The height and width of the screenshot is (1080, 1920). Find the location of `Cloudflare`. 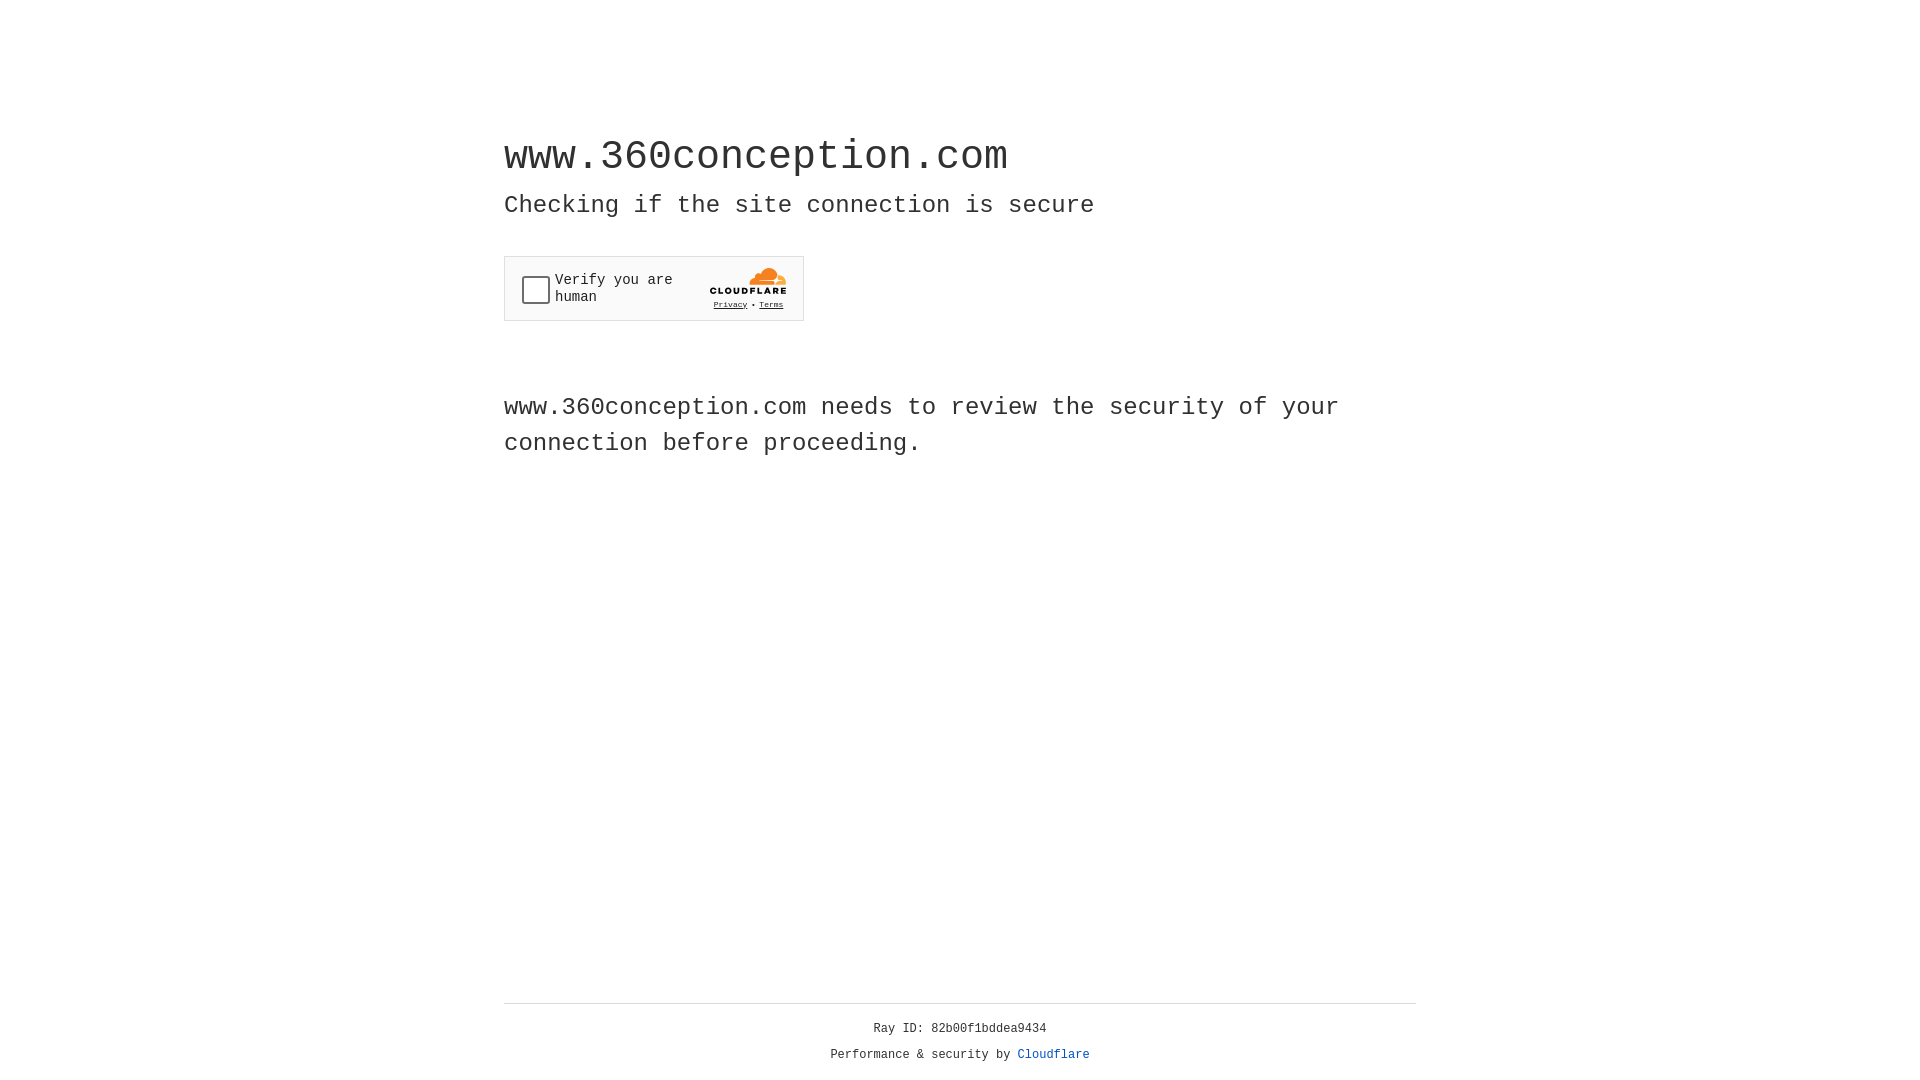

Cloudflare is located at coordinates (1054, 1055).